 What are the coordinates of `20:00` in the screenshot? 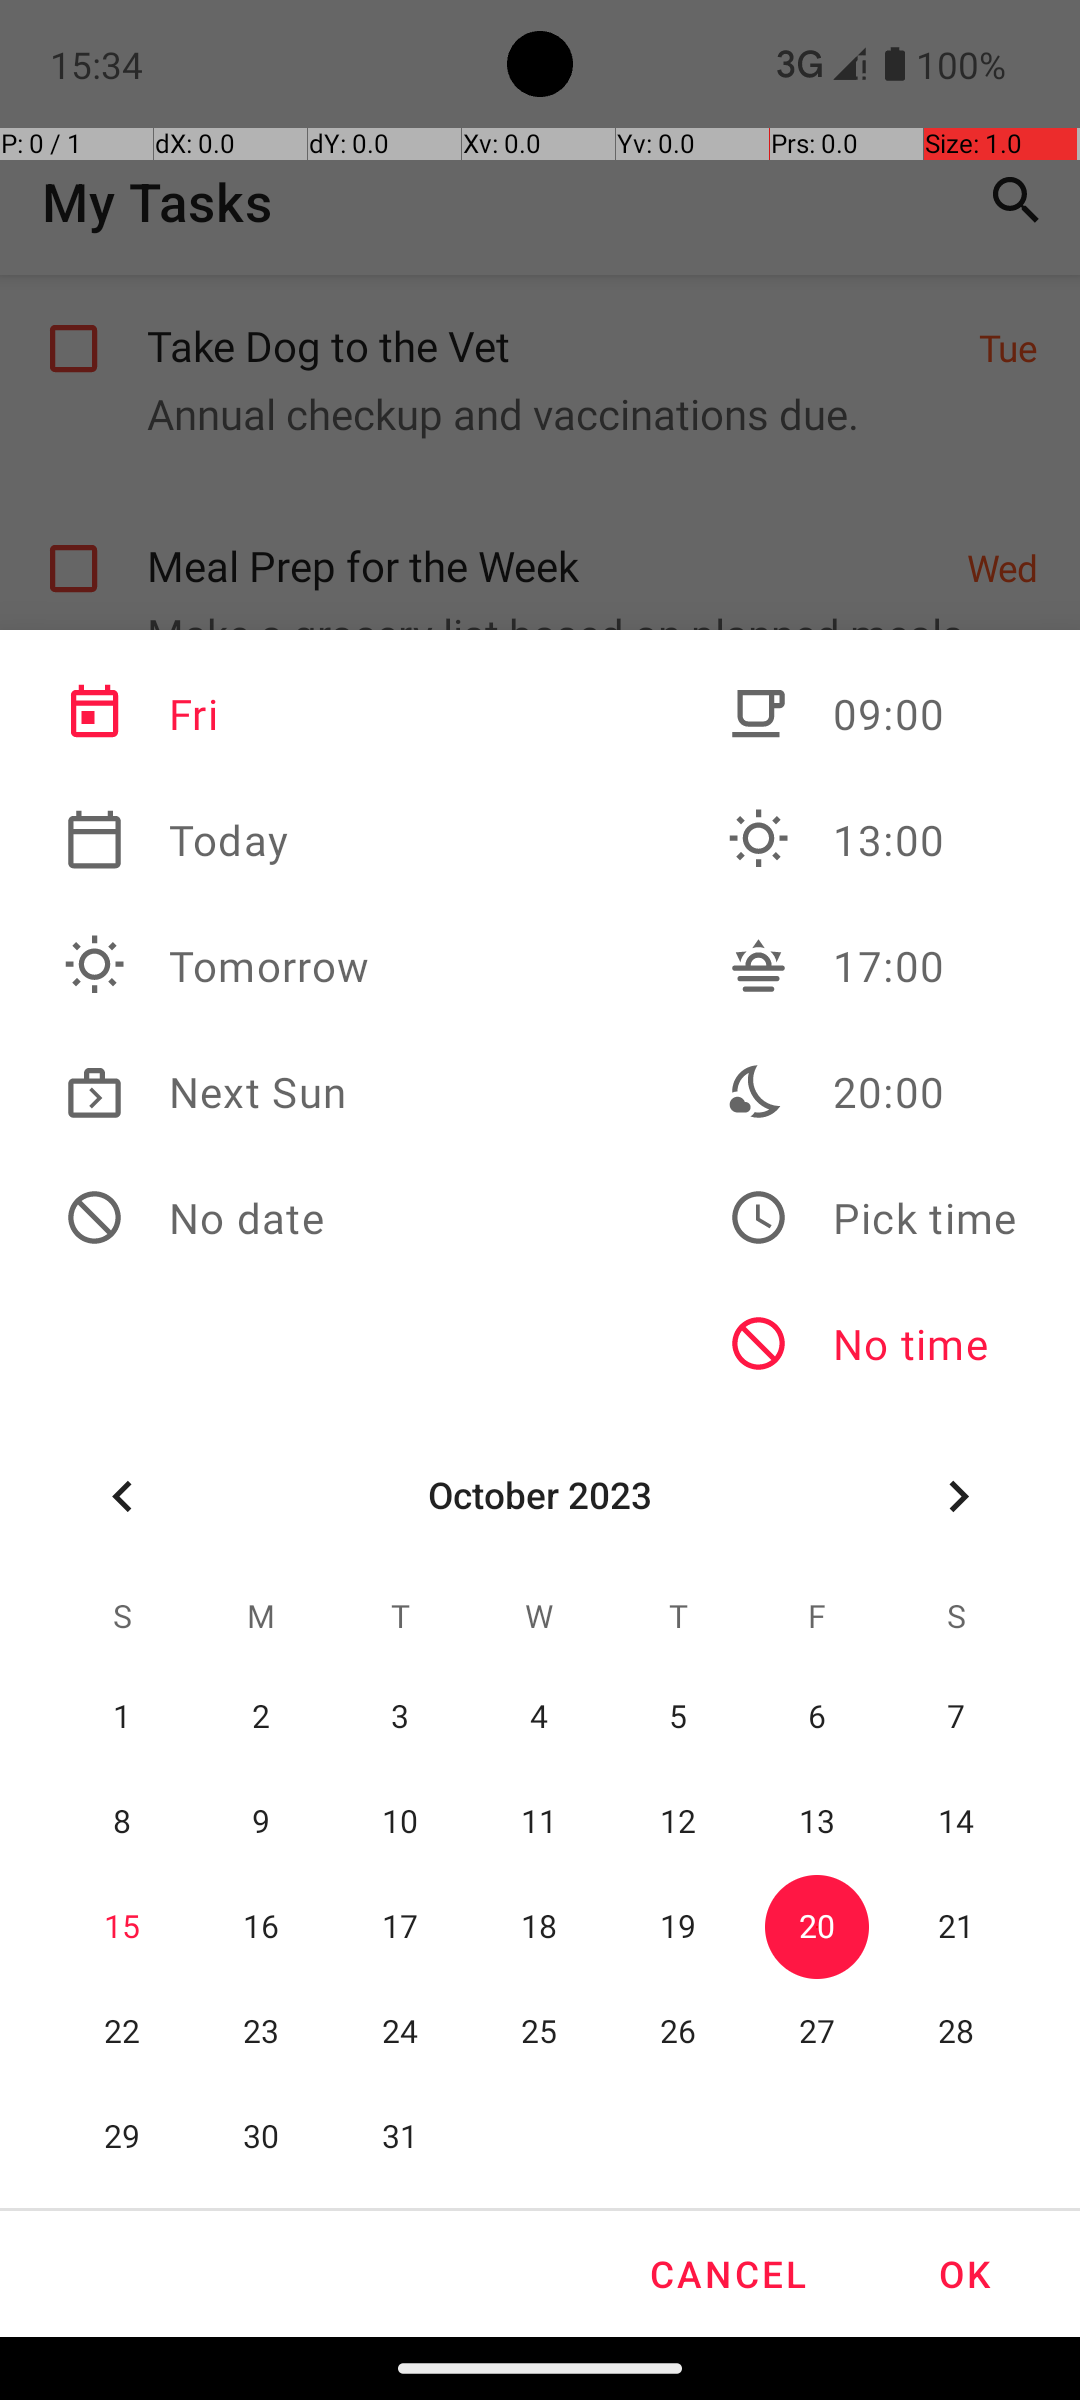 It's located at (872, 1092).